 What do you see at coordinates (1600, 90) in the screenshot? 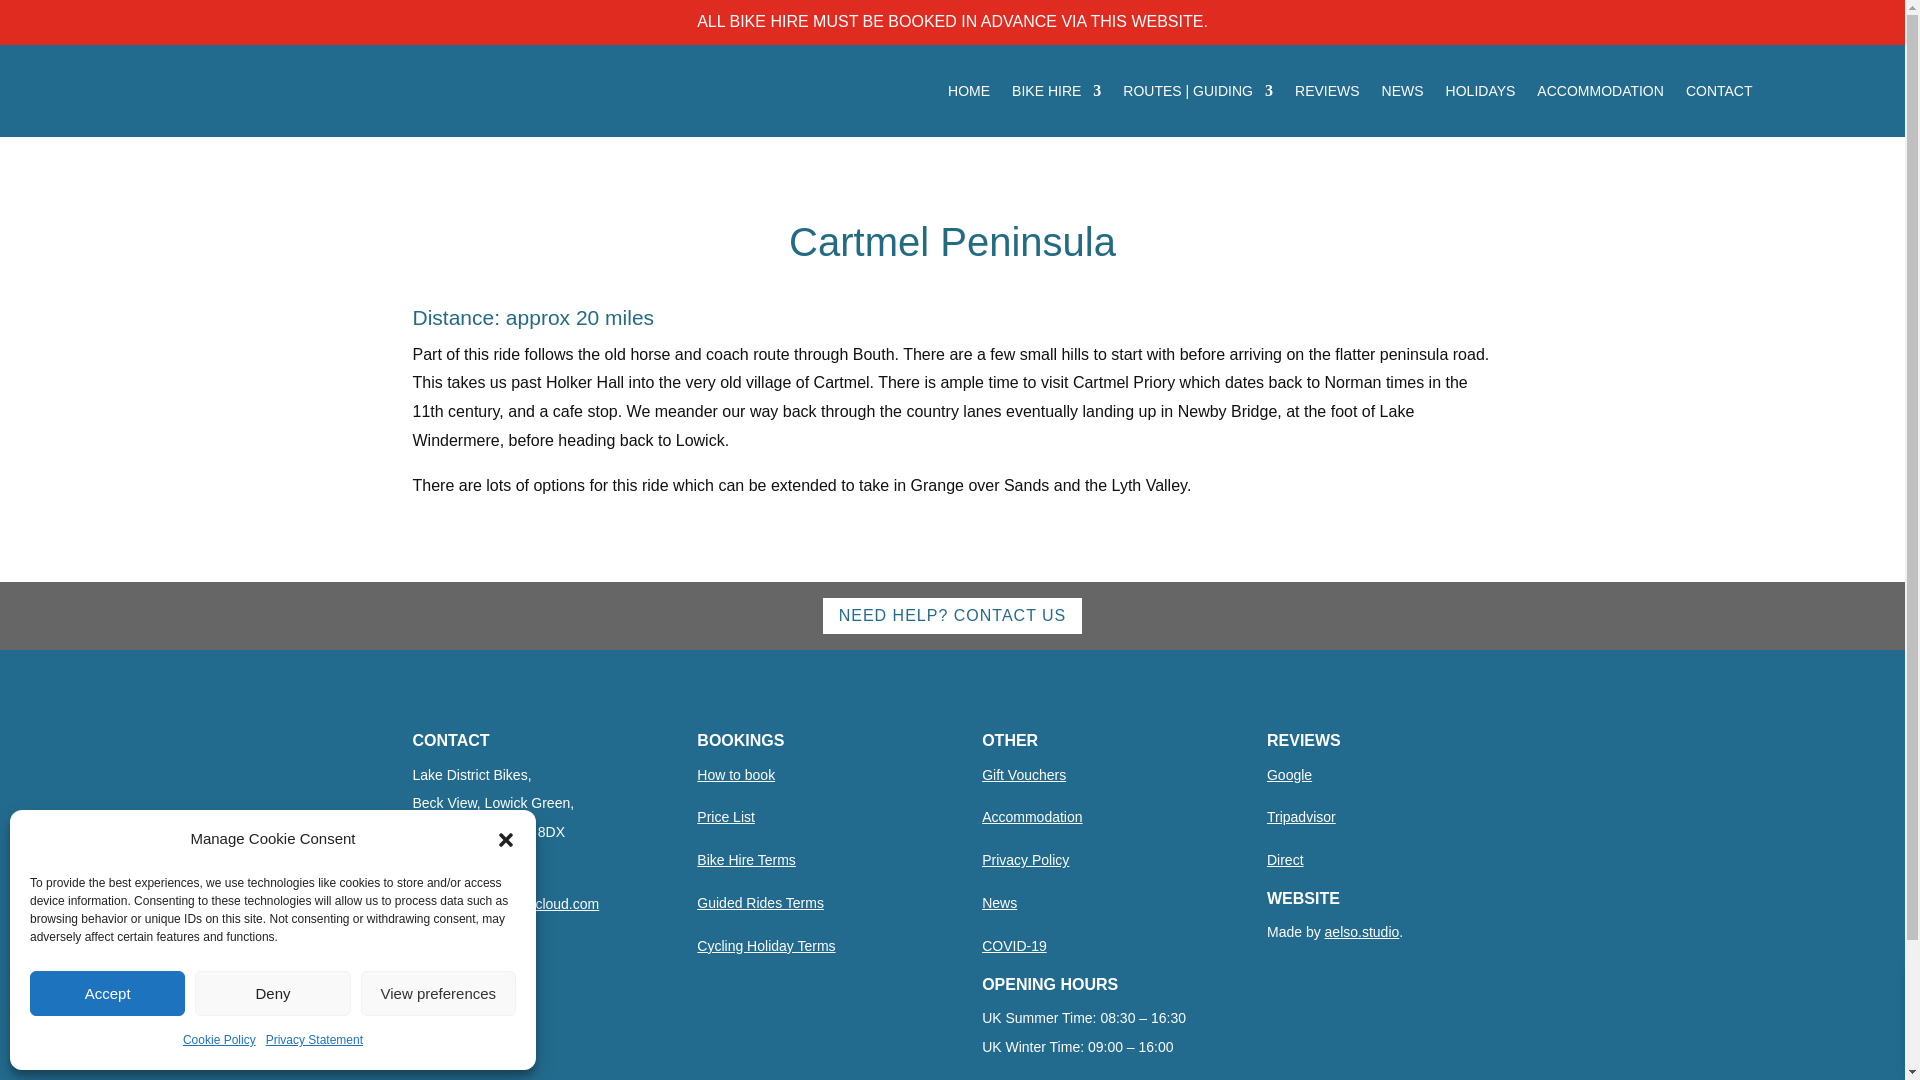
I see `ACCOMMODATION` at bounding box center [1600, 90].